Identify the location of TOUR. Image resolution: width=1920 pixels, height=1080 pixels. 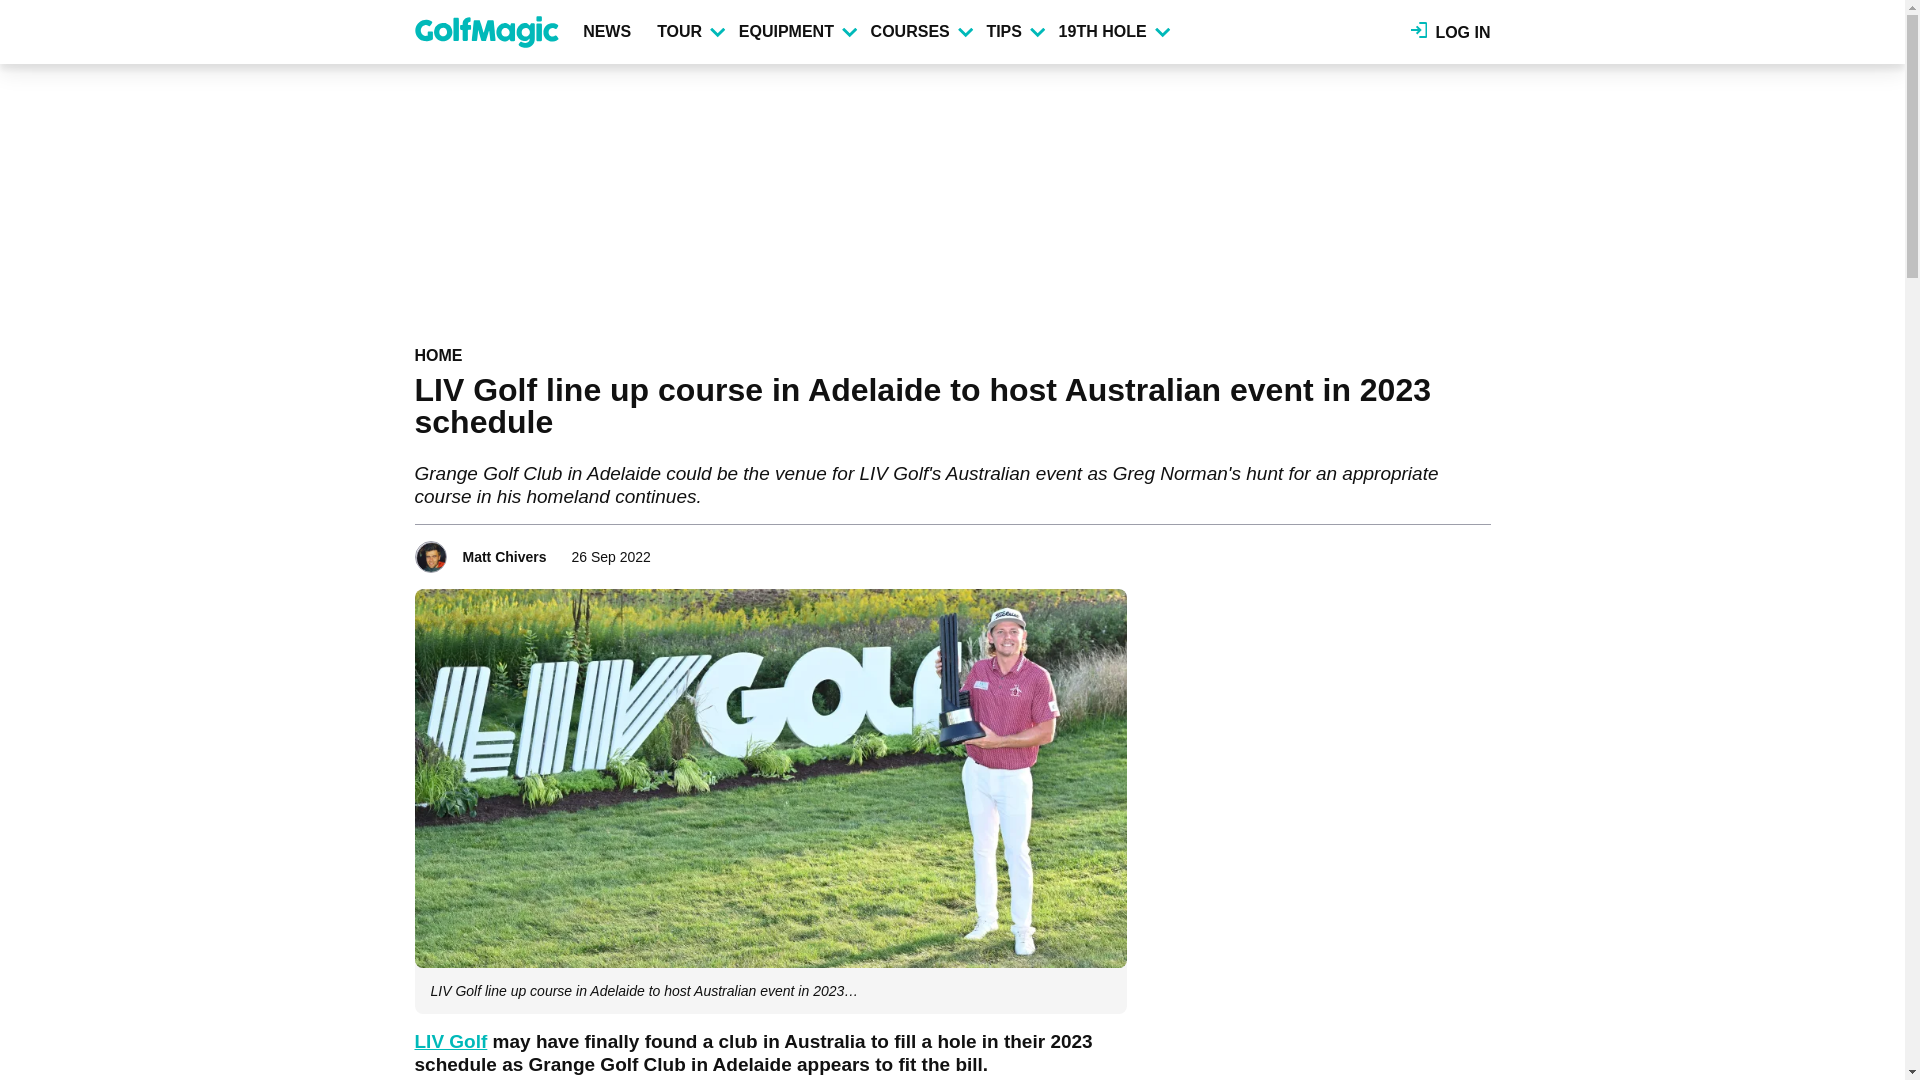
(690, 32).